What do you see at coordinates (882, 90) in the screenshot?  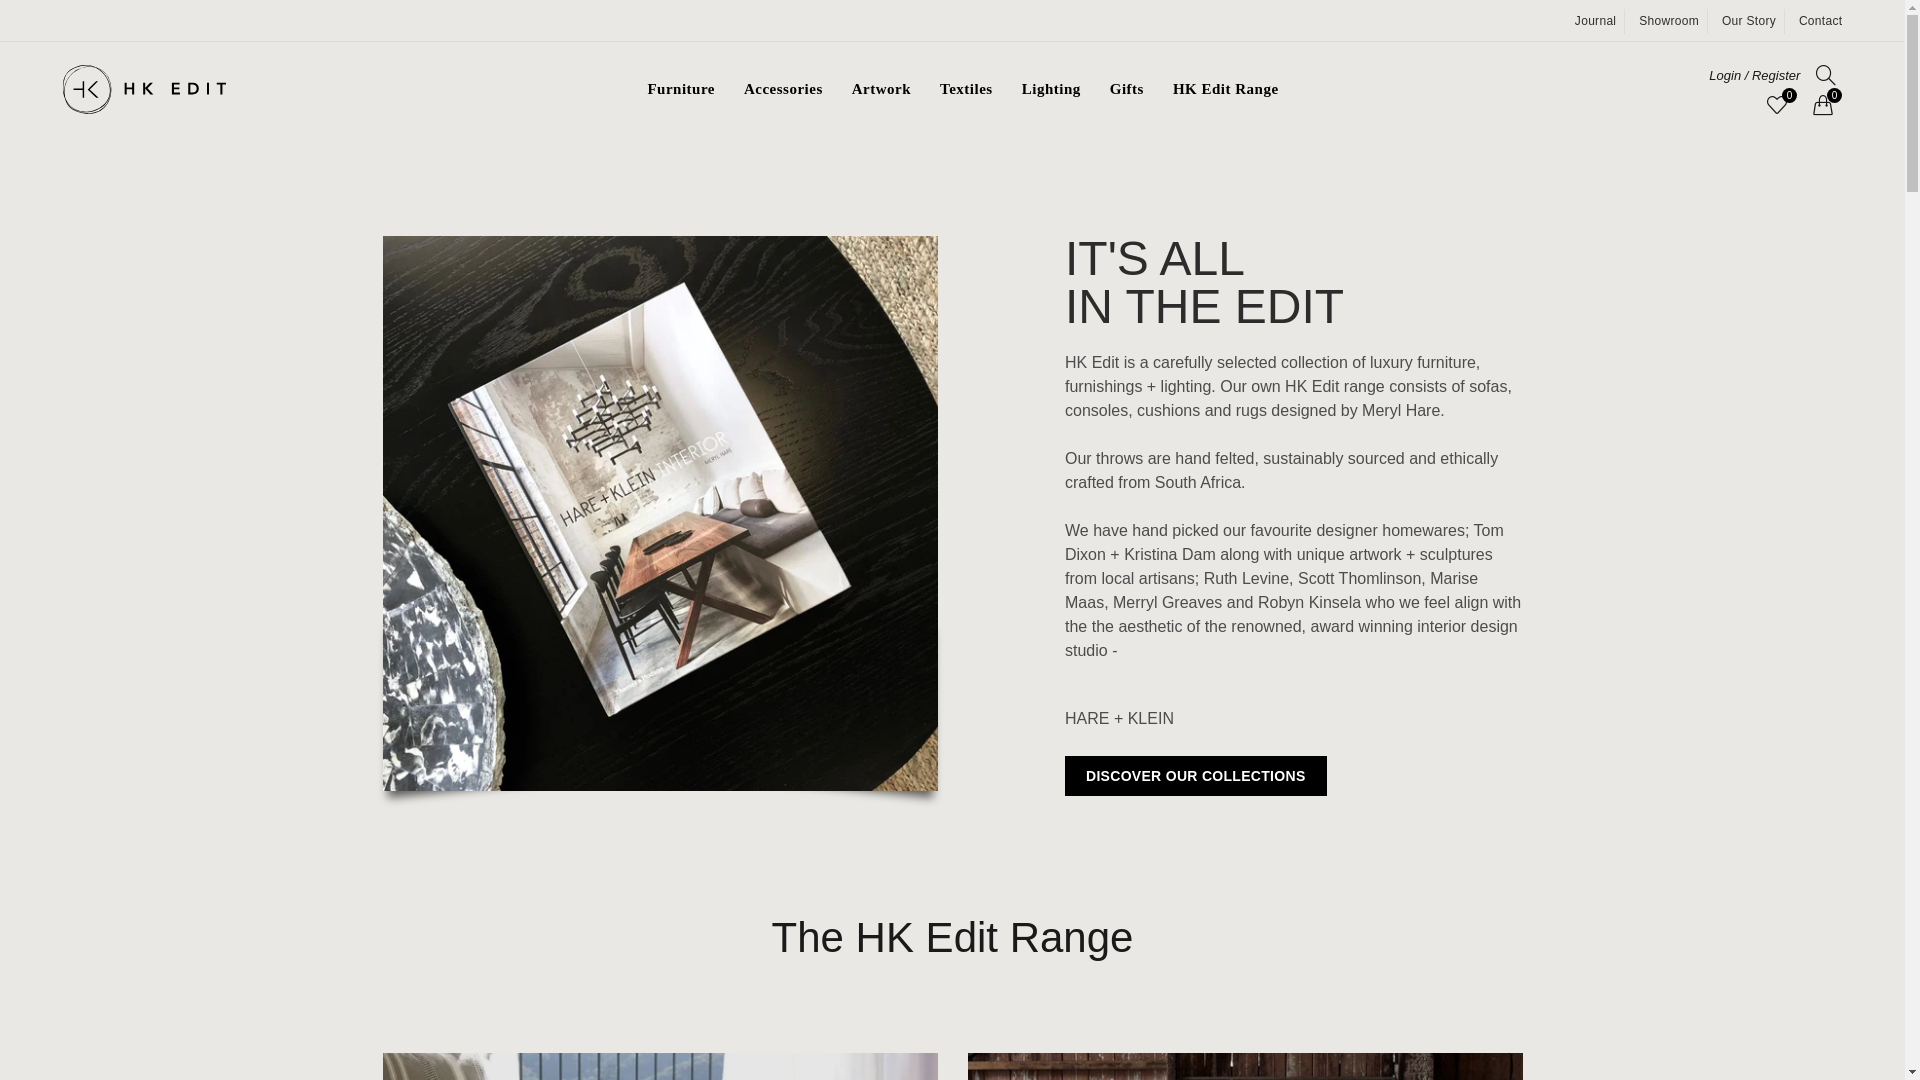 I see `Artwork` at bounding box center [882, 90].